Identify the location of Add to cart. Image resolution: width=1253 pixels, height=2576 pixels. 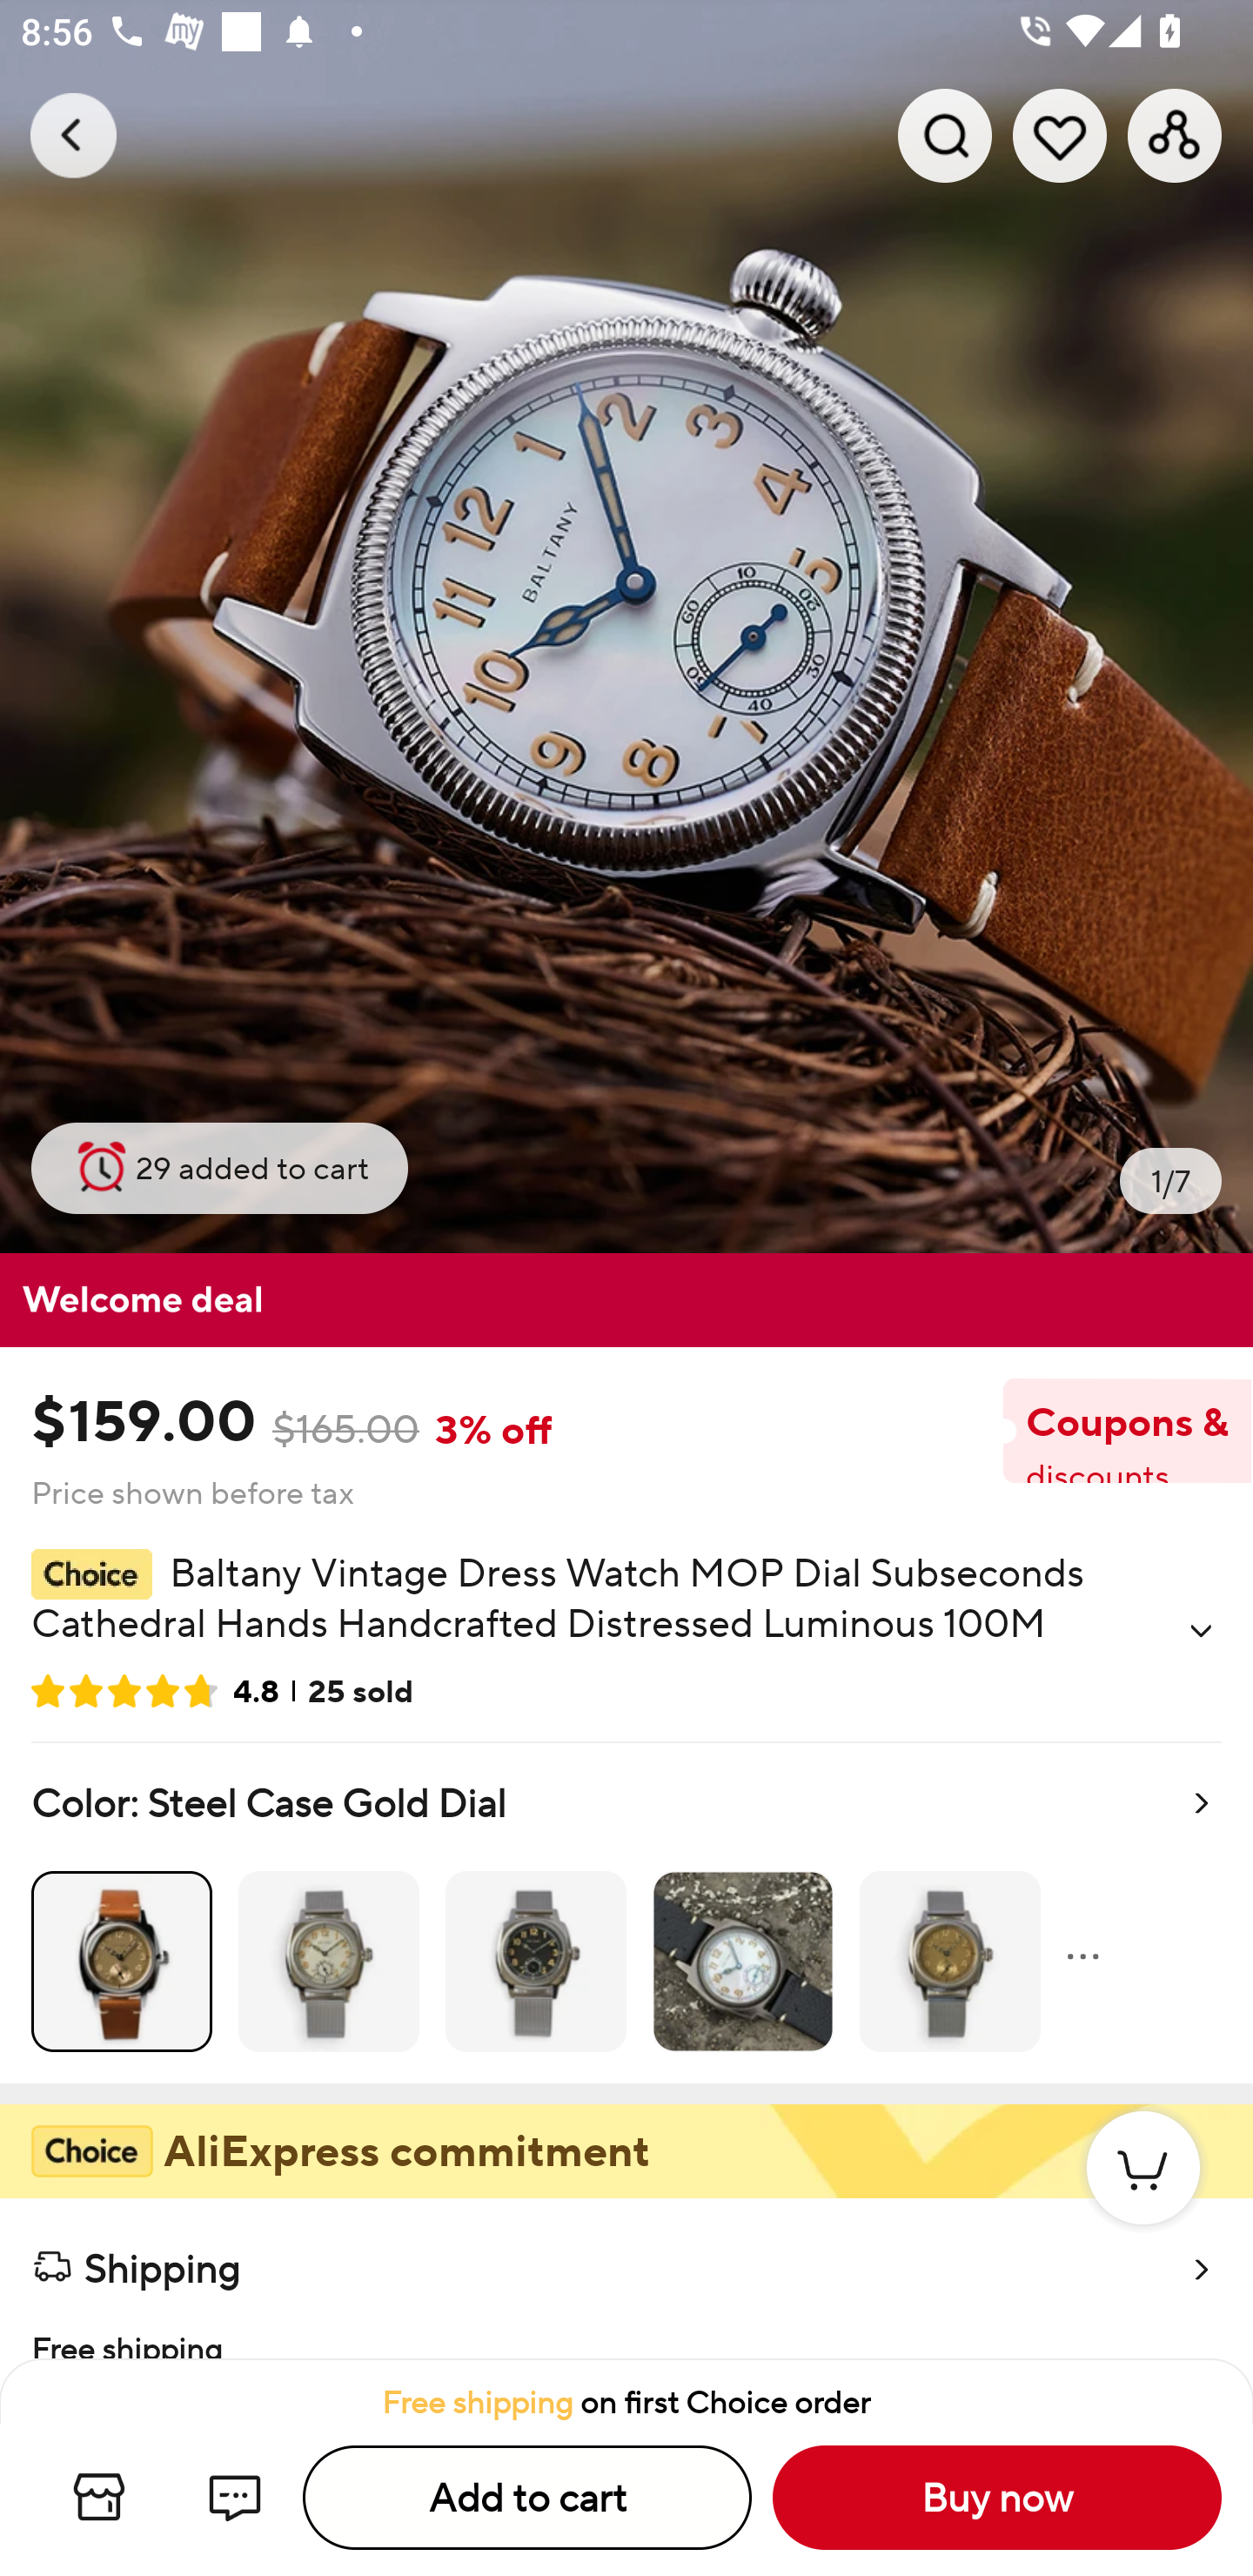
(527, 2498).